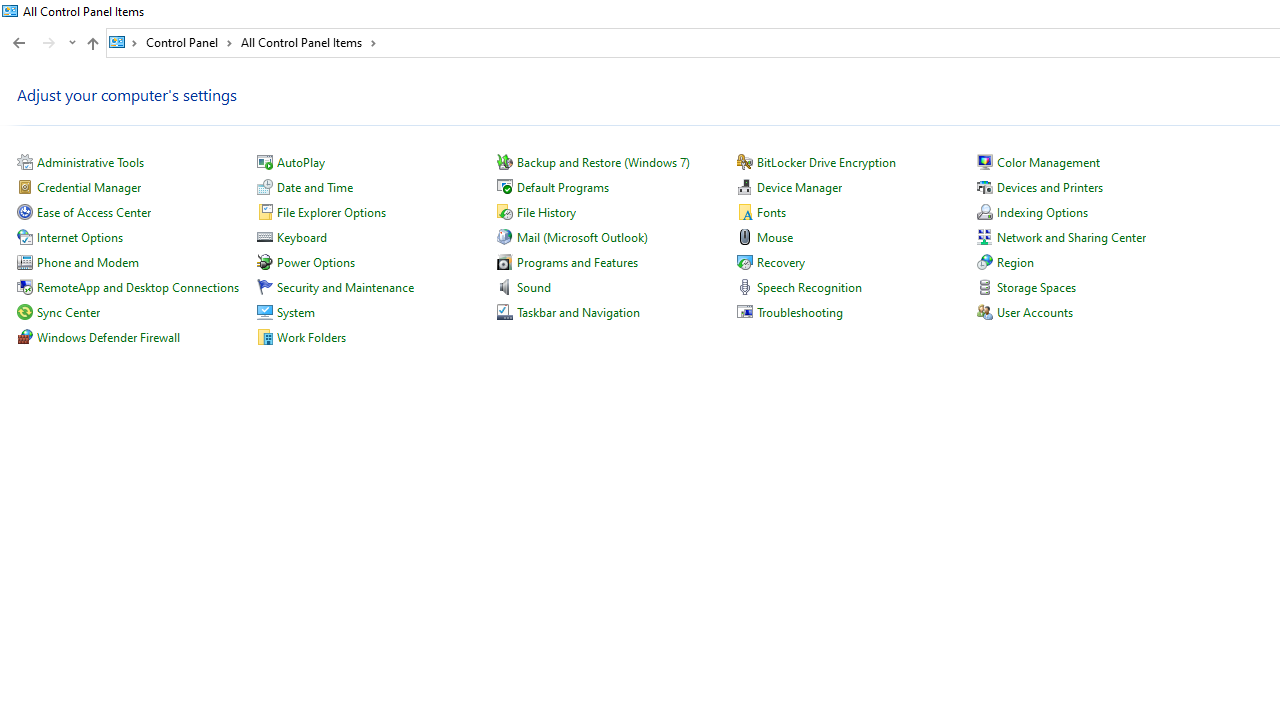  What do you see at coordinates (124, 42) in the screenshot?
I see `All locations` at bounding box center [124, 42].